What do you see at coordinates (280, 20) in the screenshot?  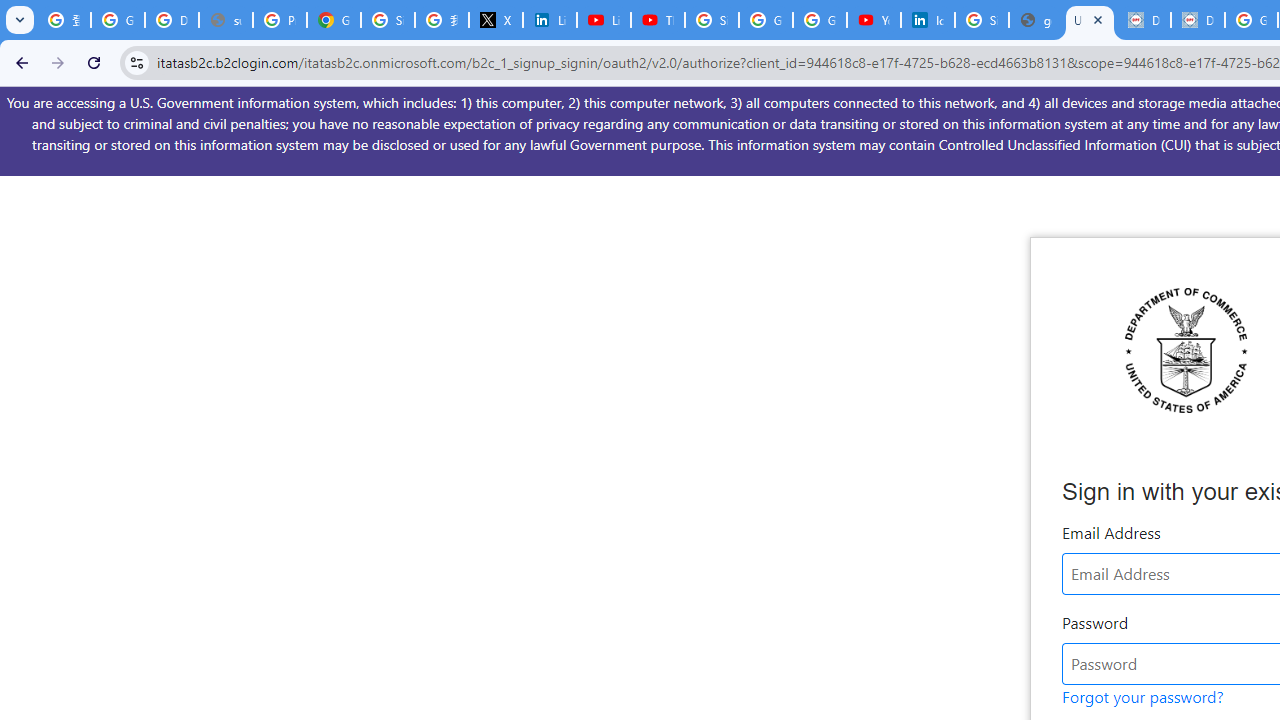 I see `Privacy Help Center - Policies Help` at bounding box center [280, 20].